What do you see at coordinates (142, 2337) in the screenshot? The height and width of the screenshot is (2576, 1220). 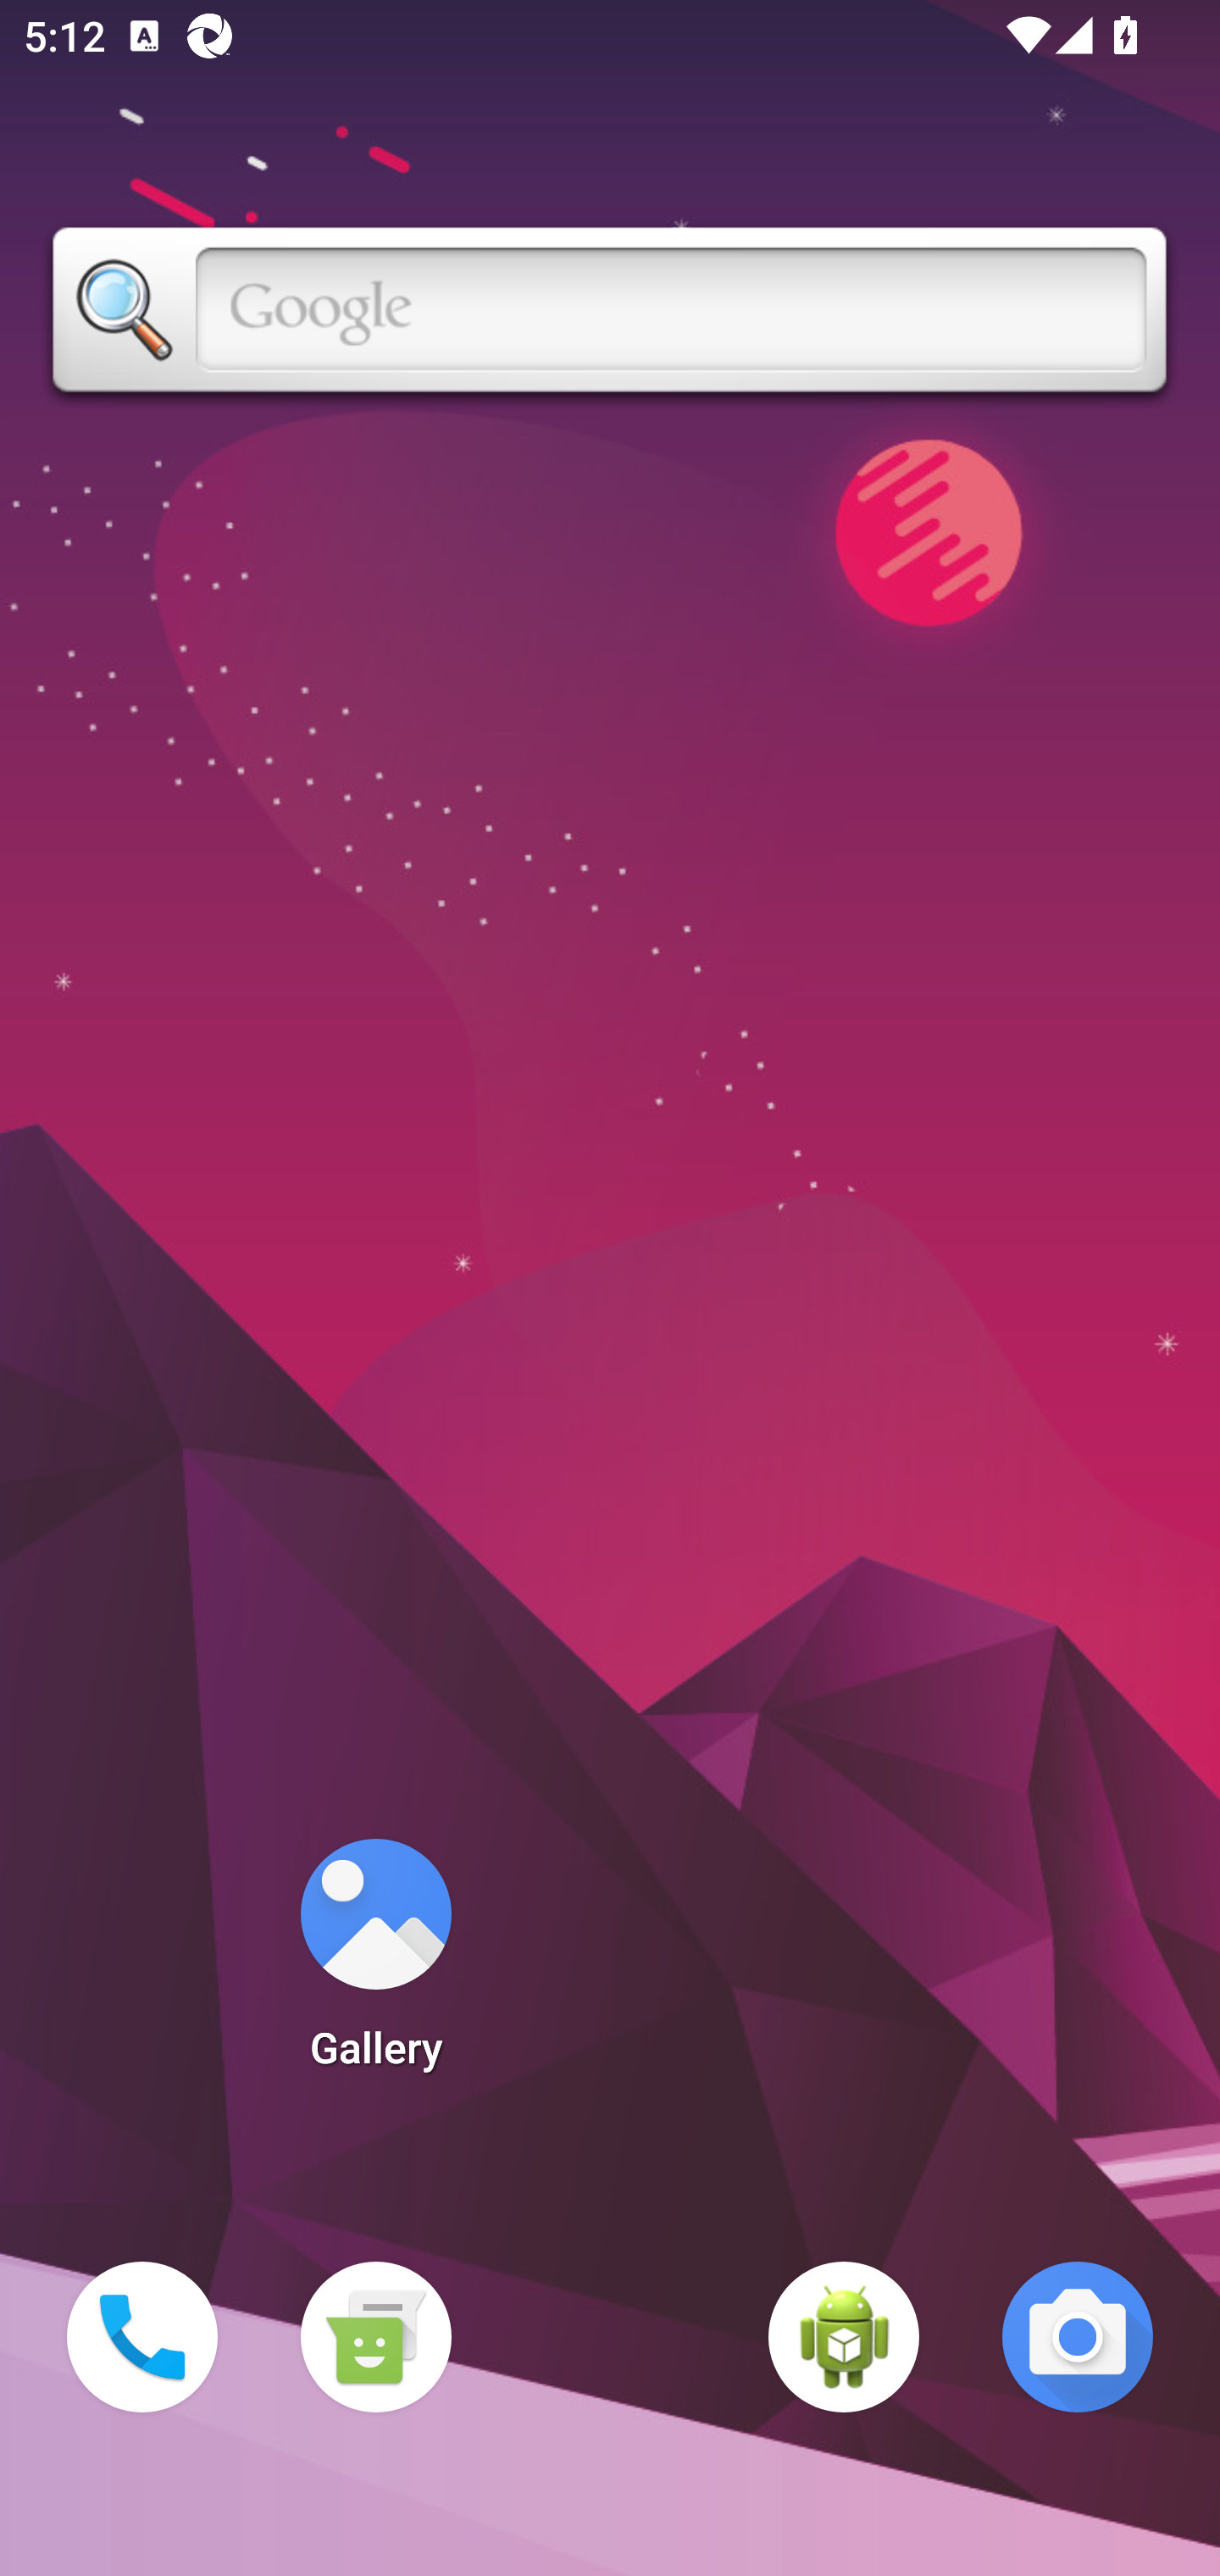 I see `Phone` at bounding box center [142, 2337].